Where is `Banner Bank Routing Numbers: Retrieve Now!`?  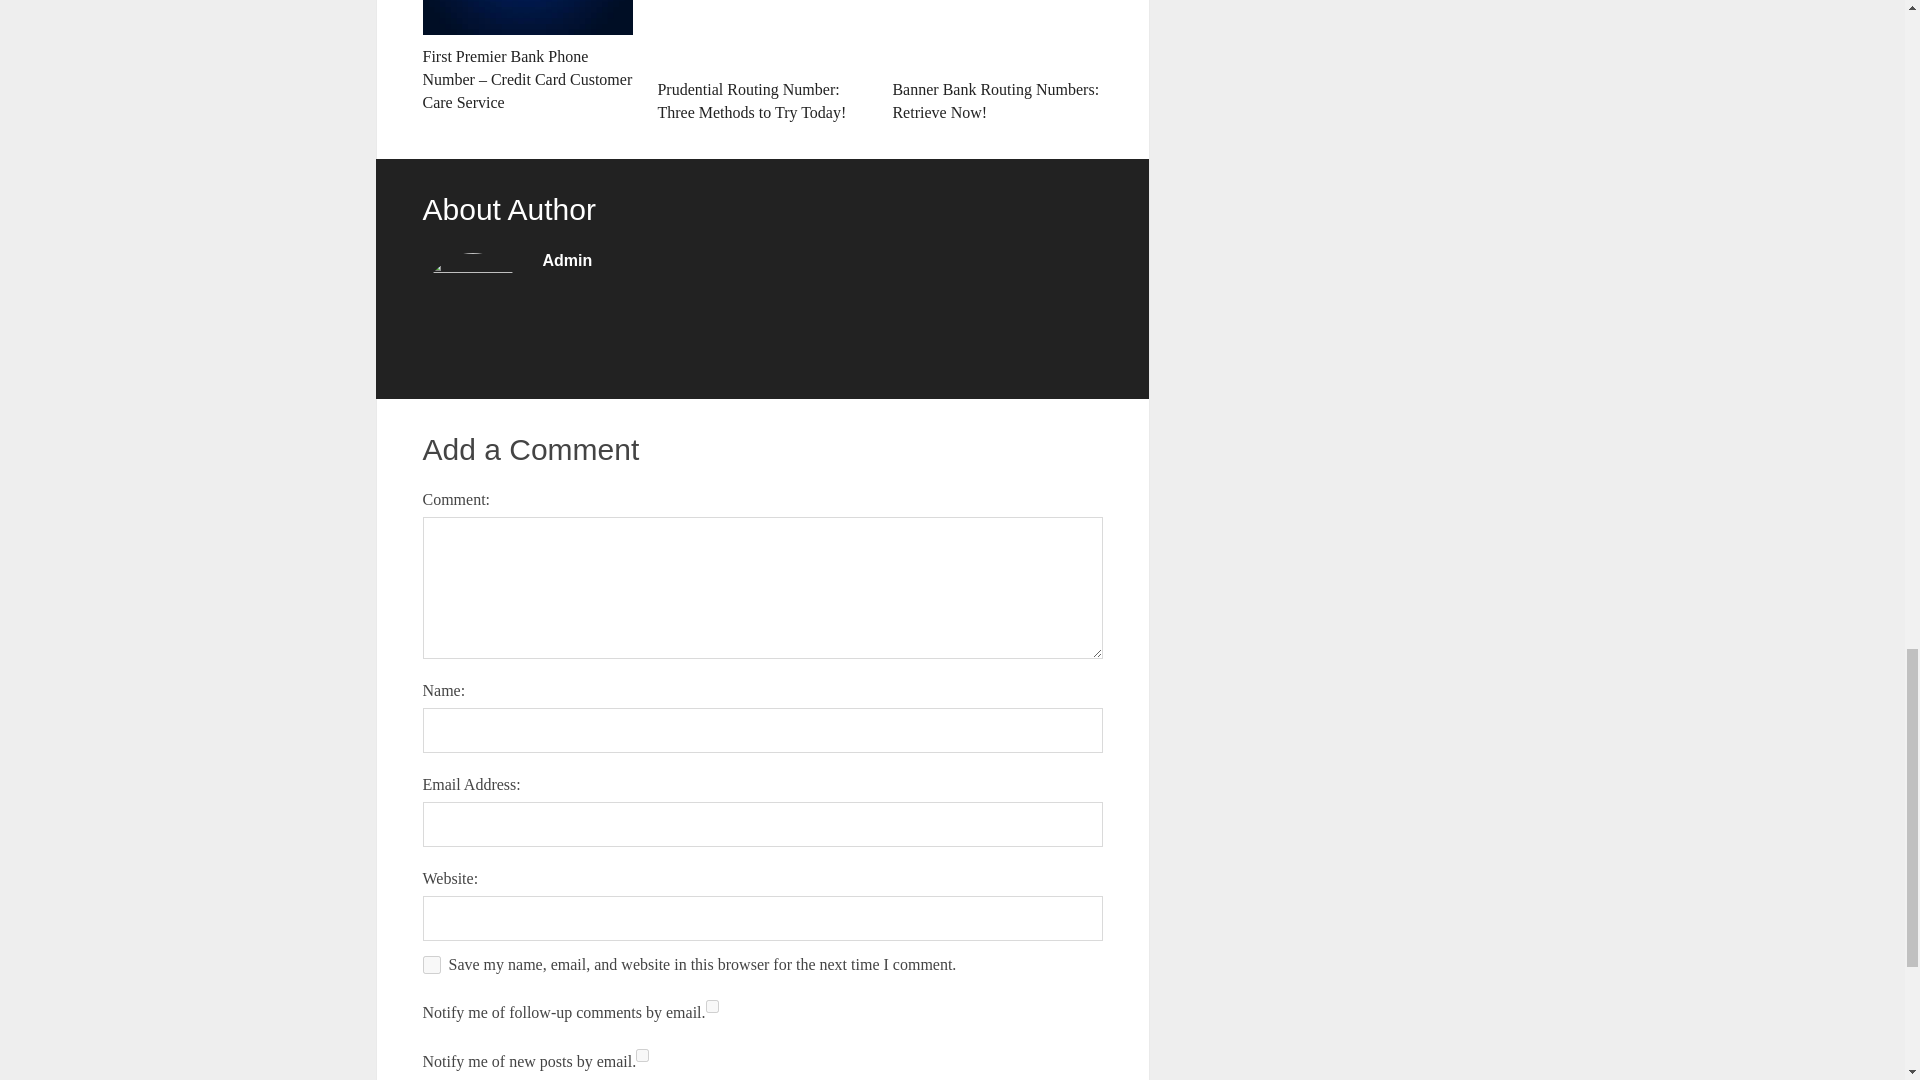 Banner Bank Routing Numbers: Retrieve Now! is located at coordinates (997, 62).